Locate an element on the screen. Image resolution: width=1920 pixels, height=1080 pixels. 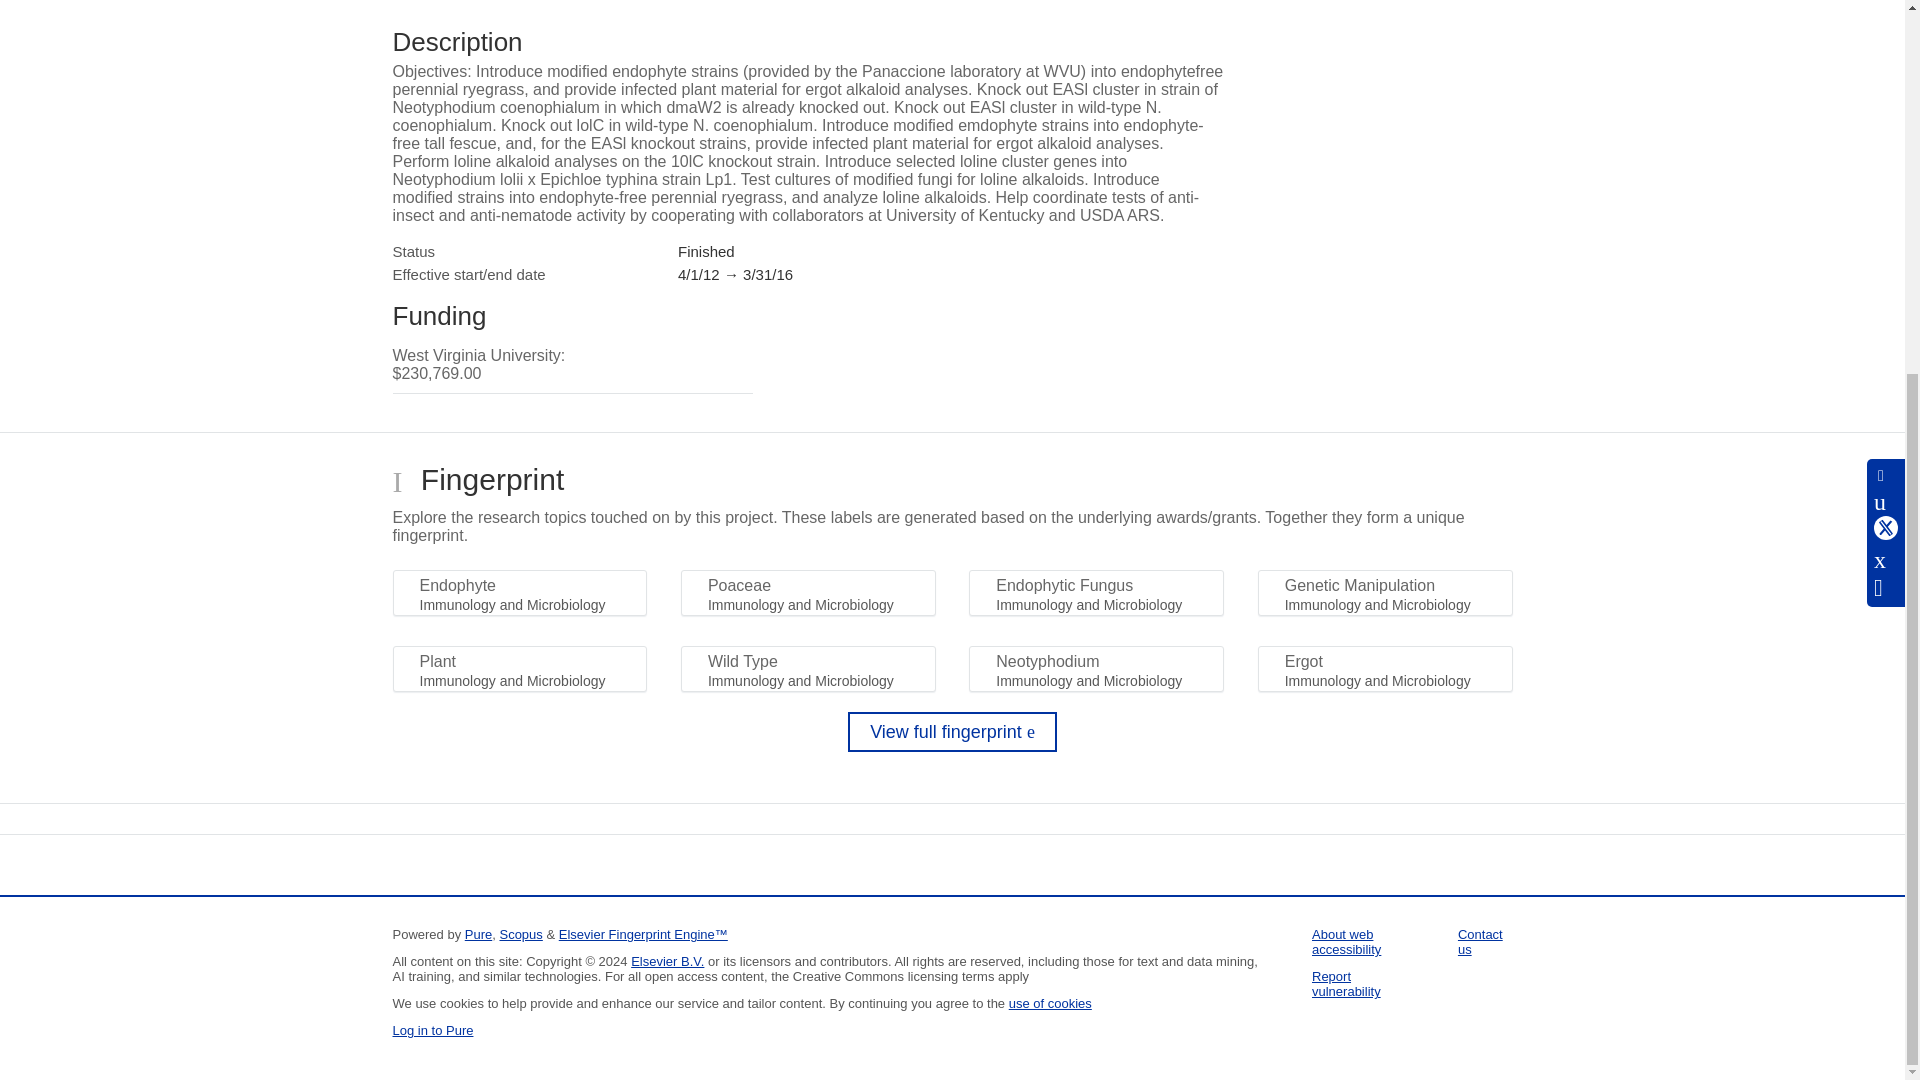
Scopus is located at coordinates (520, 934).